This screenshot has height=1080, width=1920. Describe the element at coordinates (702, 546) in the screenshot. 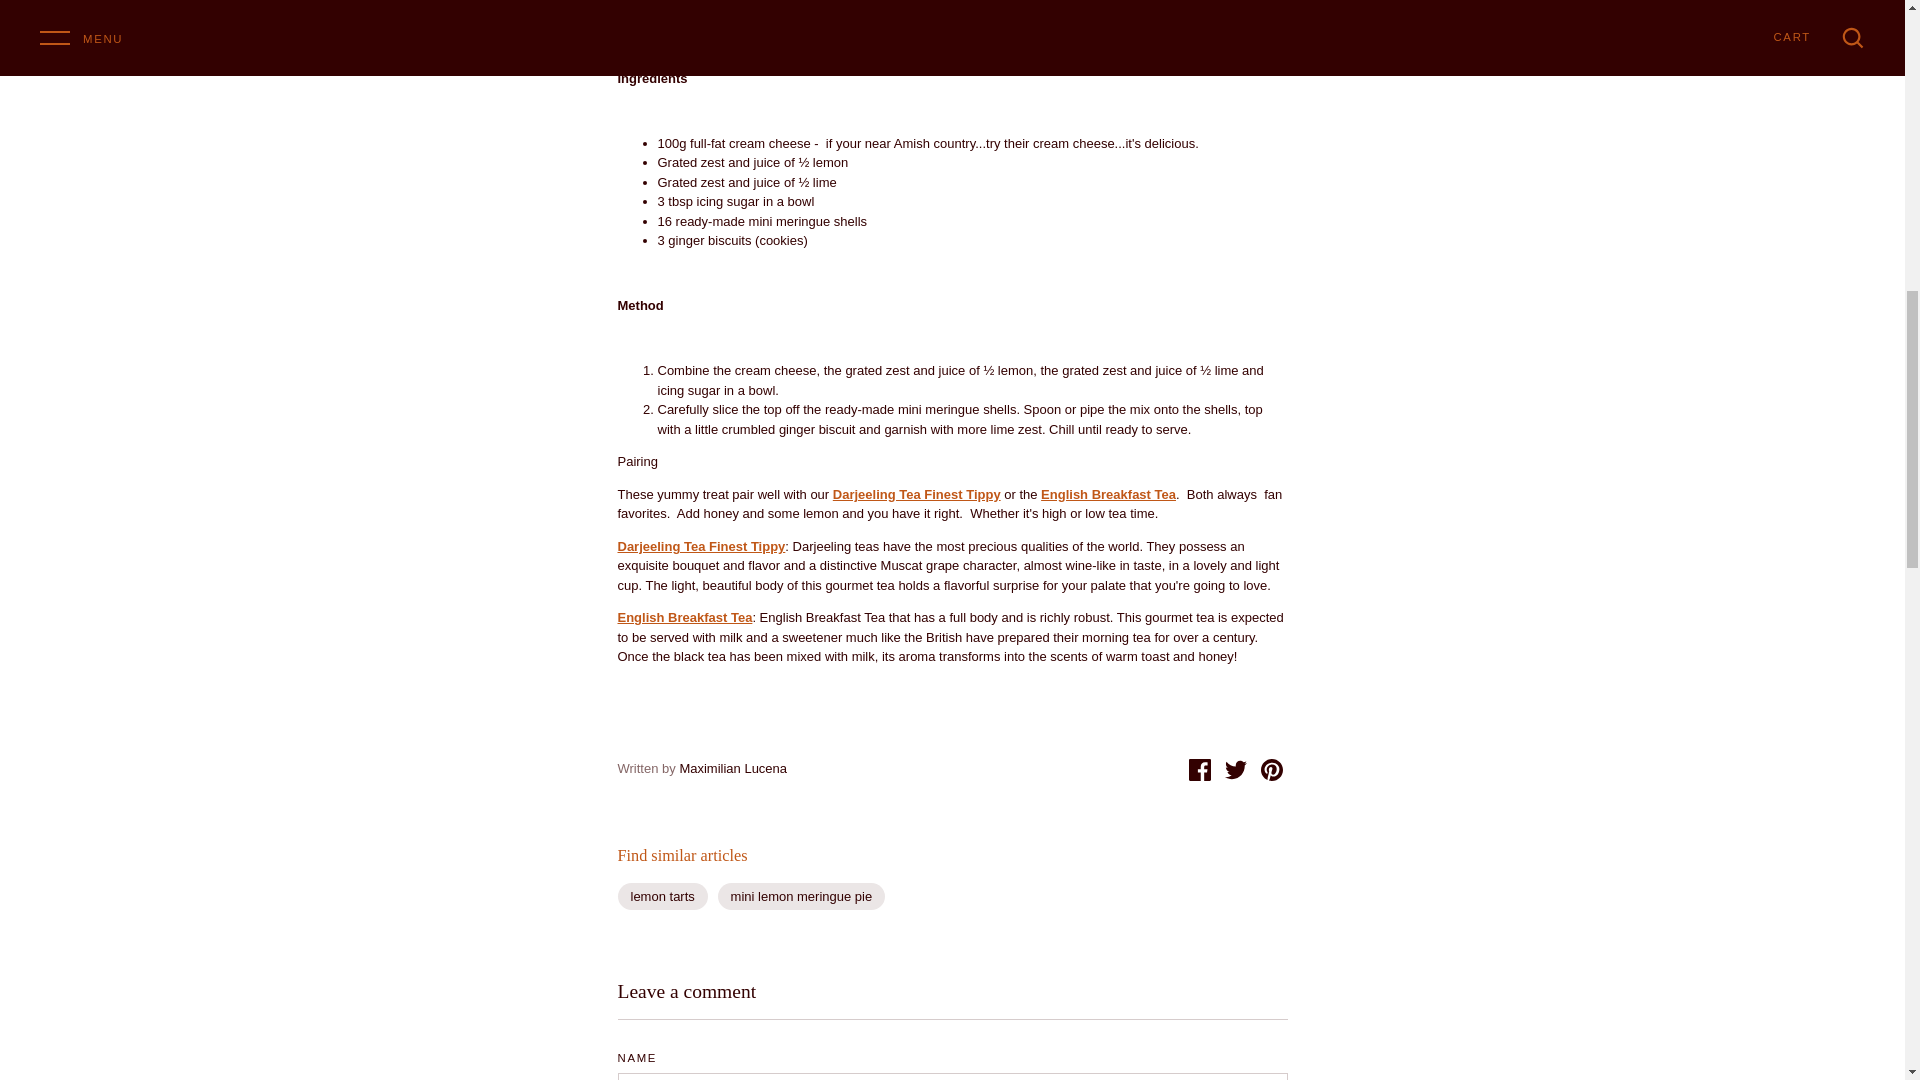

I see `Darjeeling Tea Finest Tippy` at that location.